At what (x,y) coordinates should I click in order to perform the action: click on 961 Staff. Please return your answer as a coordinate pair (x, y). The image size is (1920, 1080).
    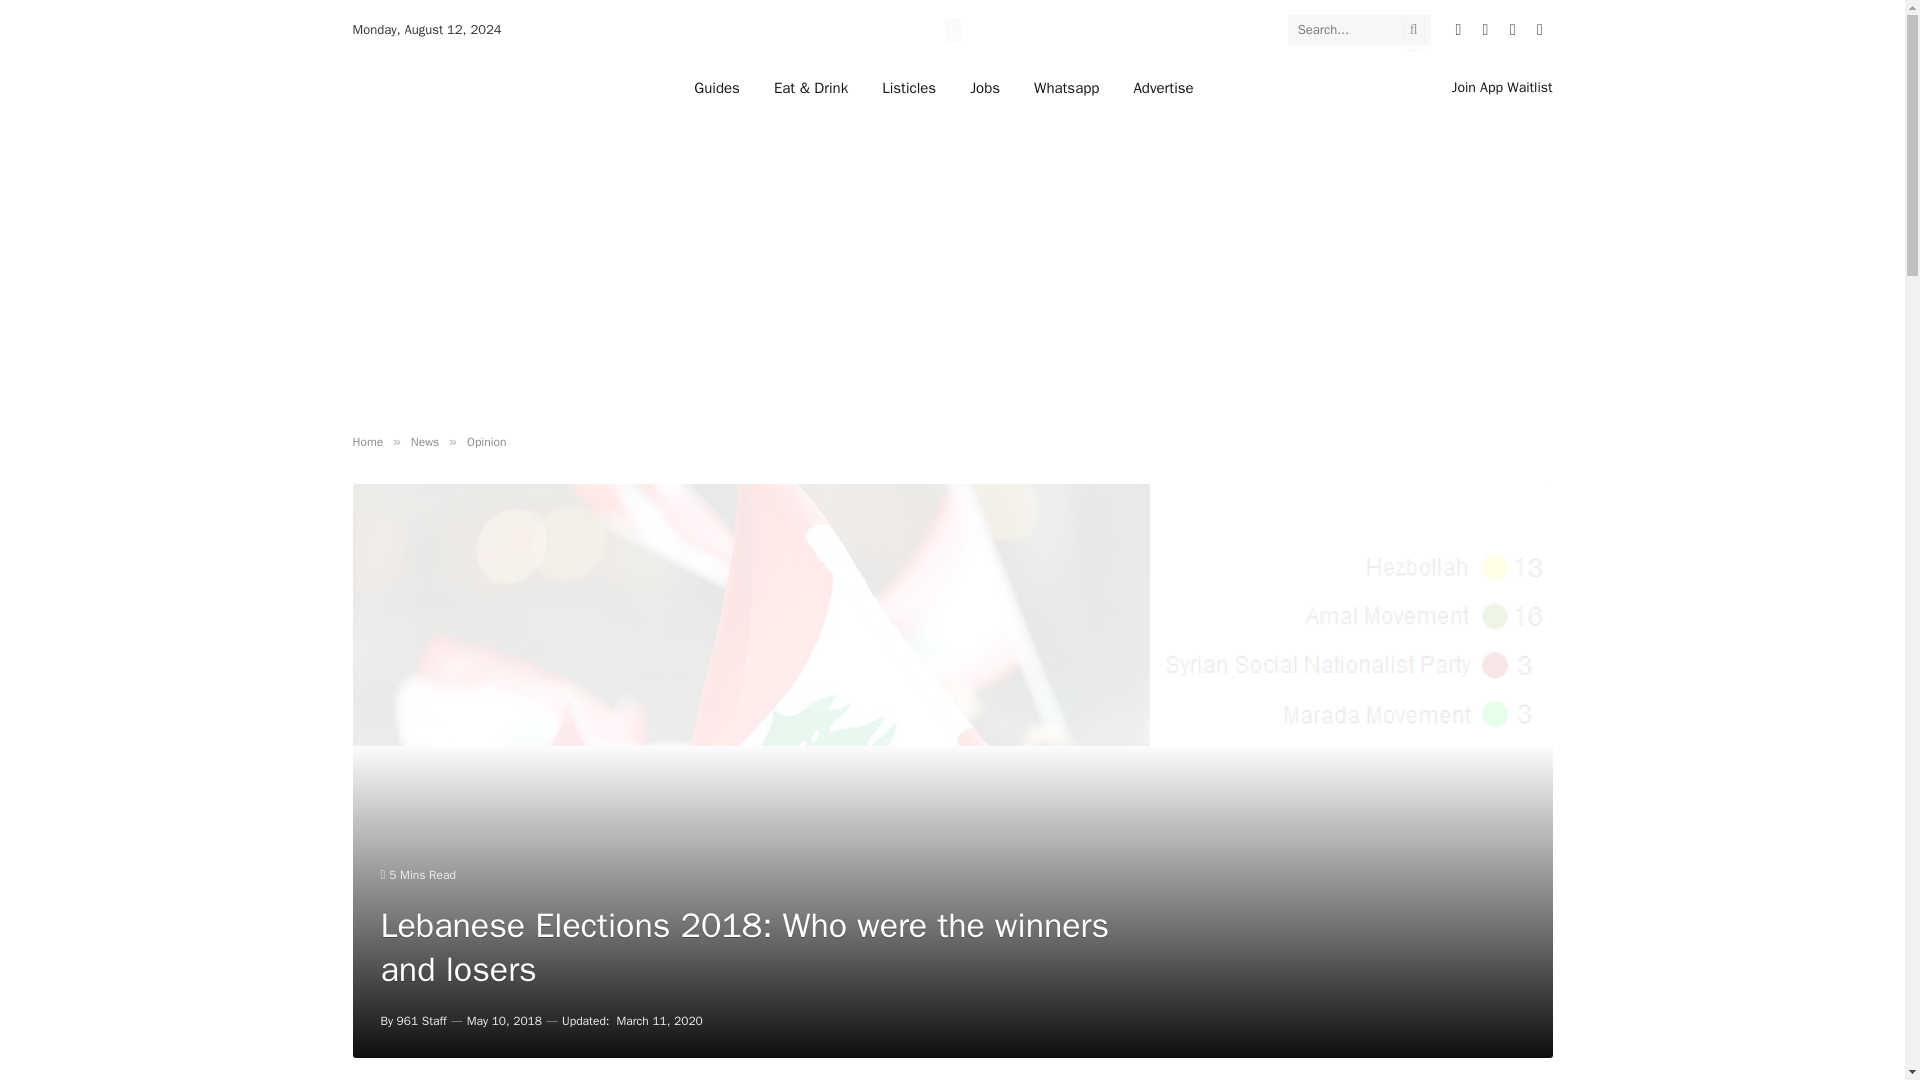
    Looking at the image, I should click on (422, 1021).